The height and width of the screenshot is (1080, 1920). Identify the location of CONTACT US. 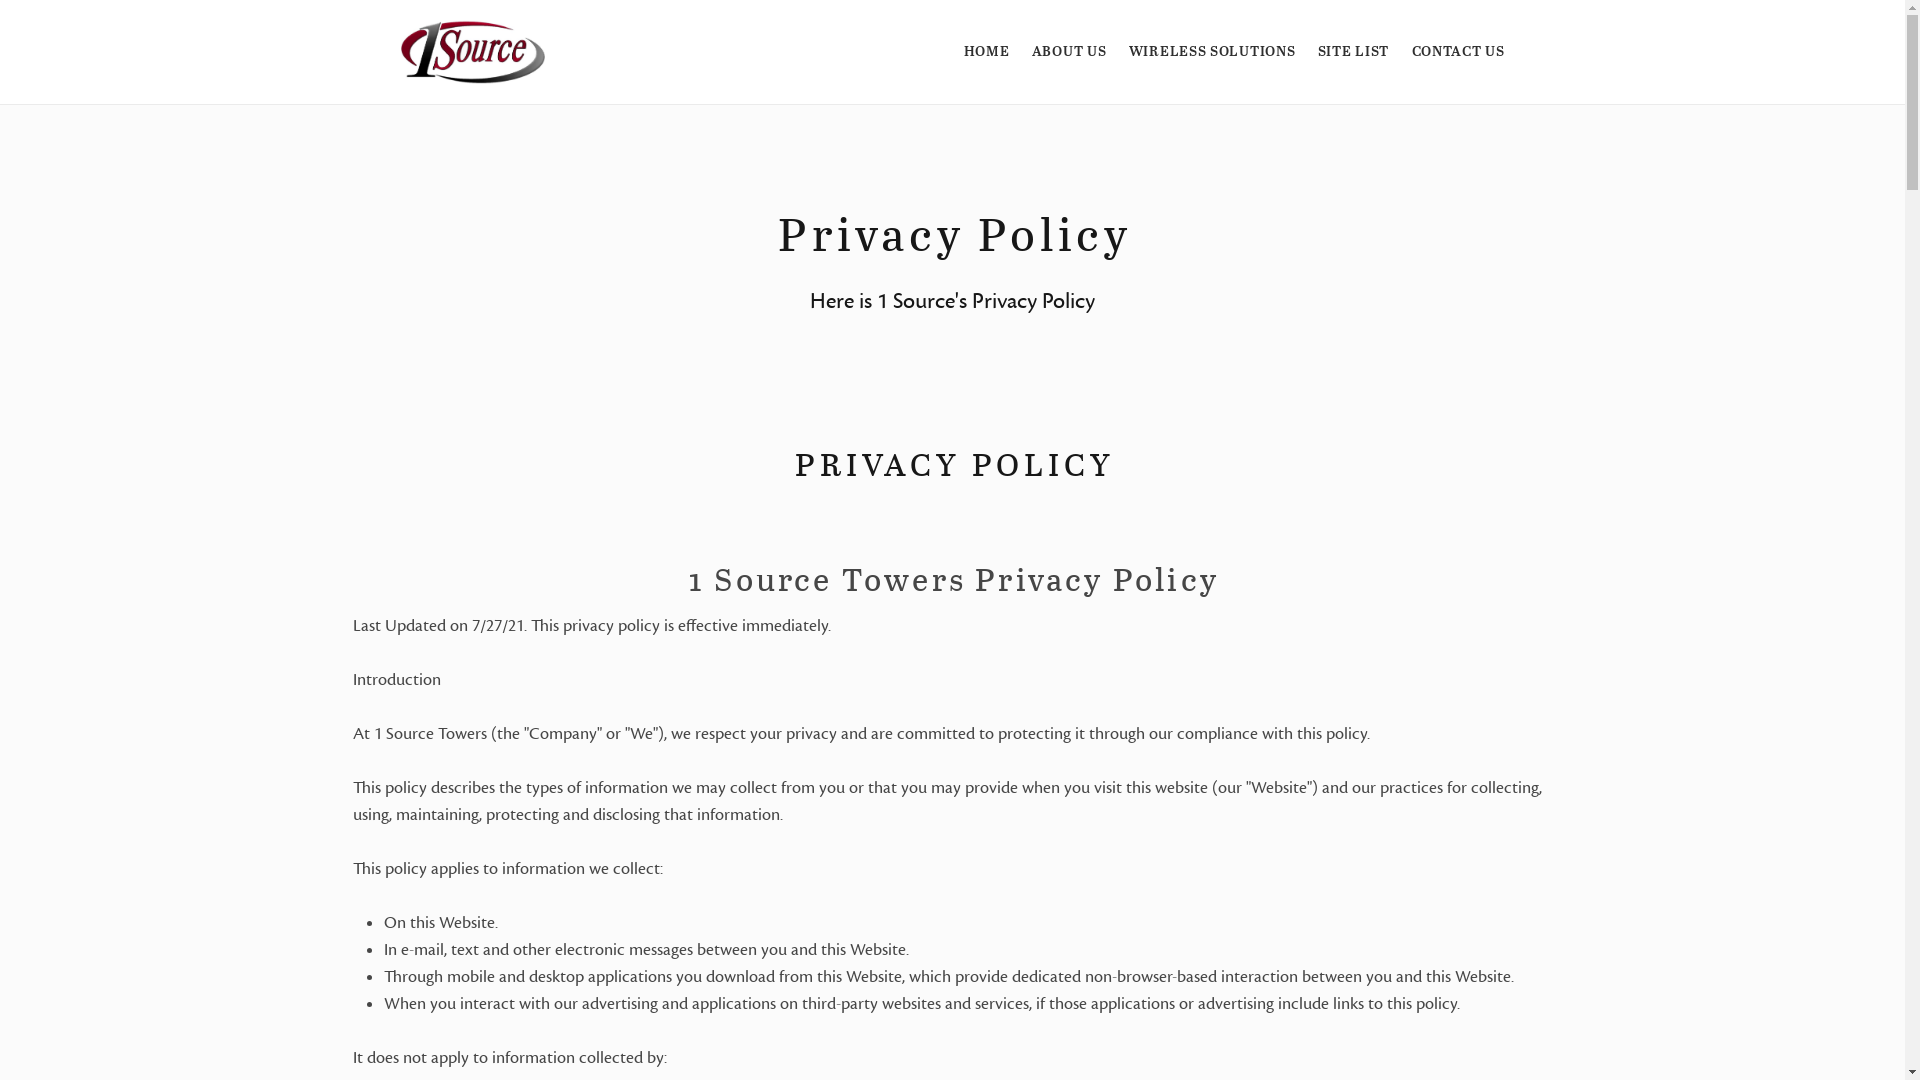
(1458, 52).